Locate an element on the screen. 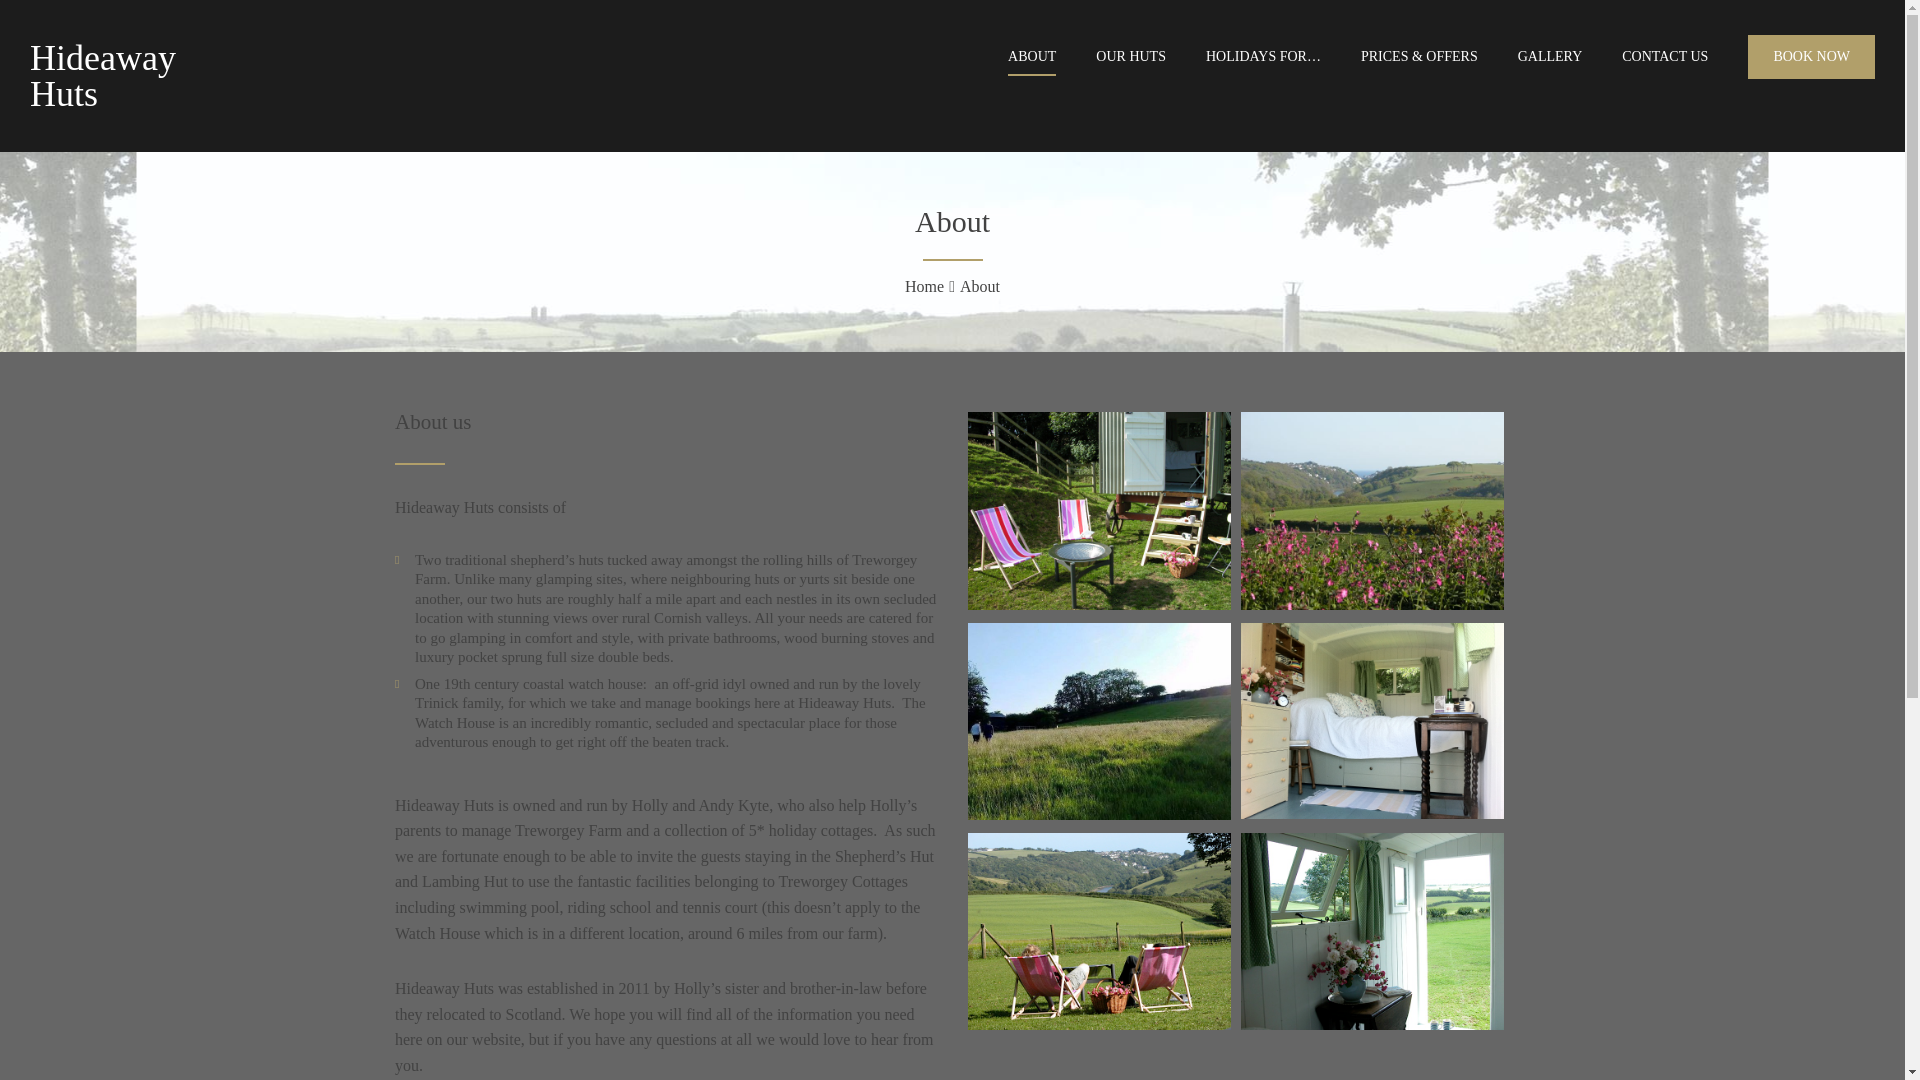  GALLERY is located at coordinates (1550, 57).